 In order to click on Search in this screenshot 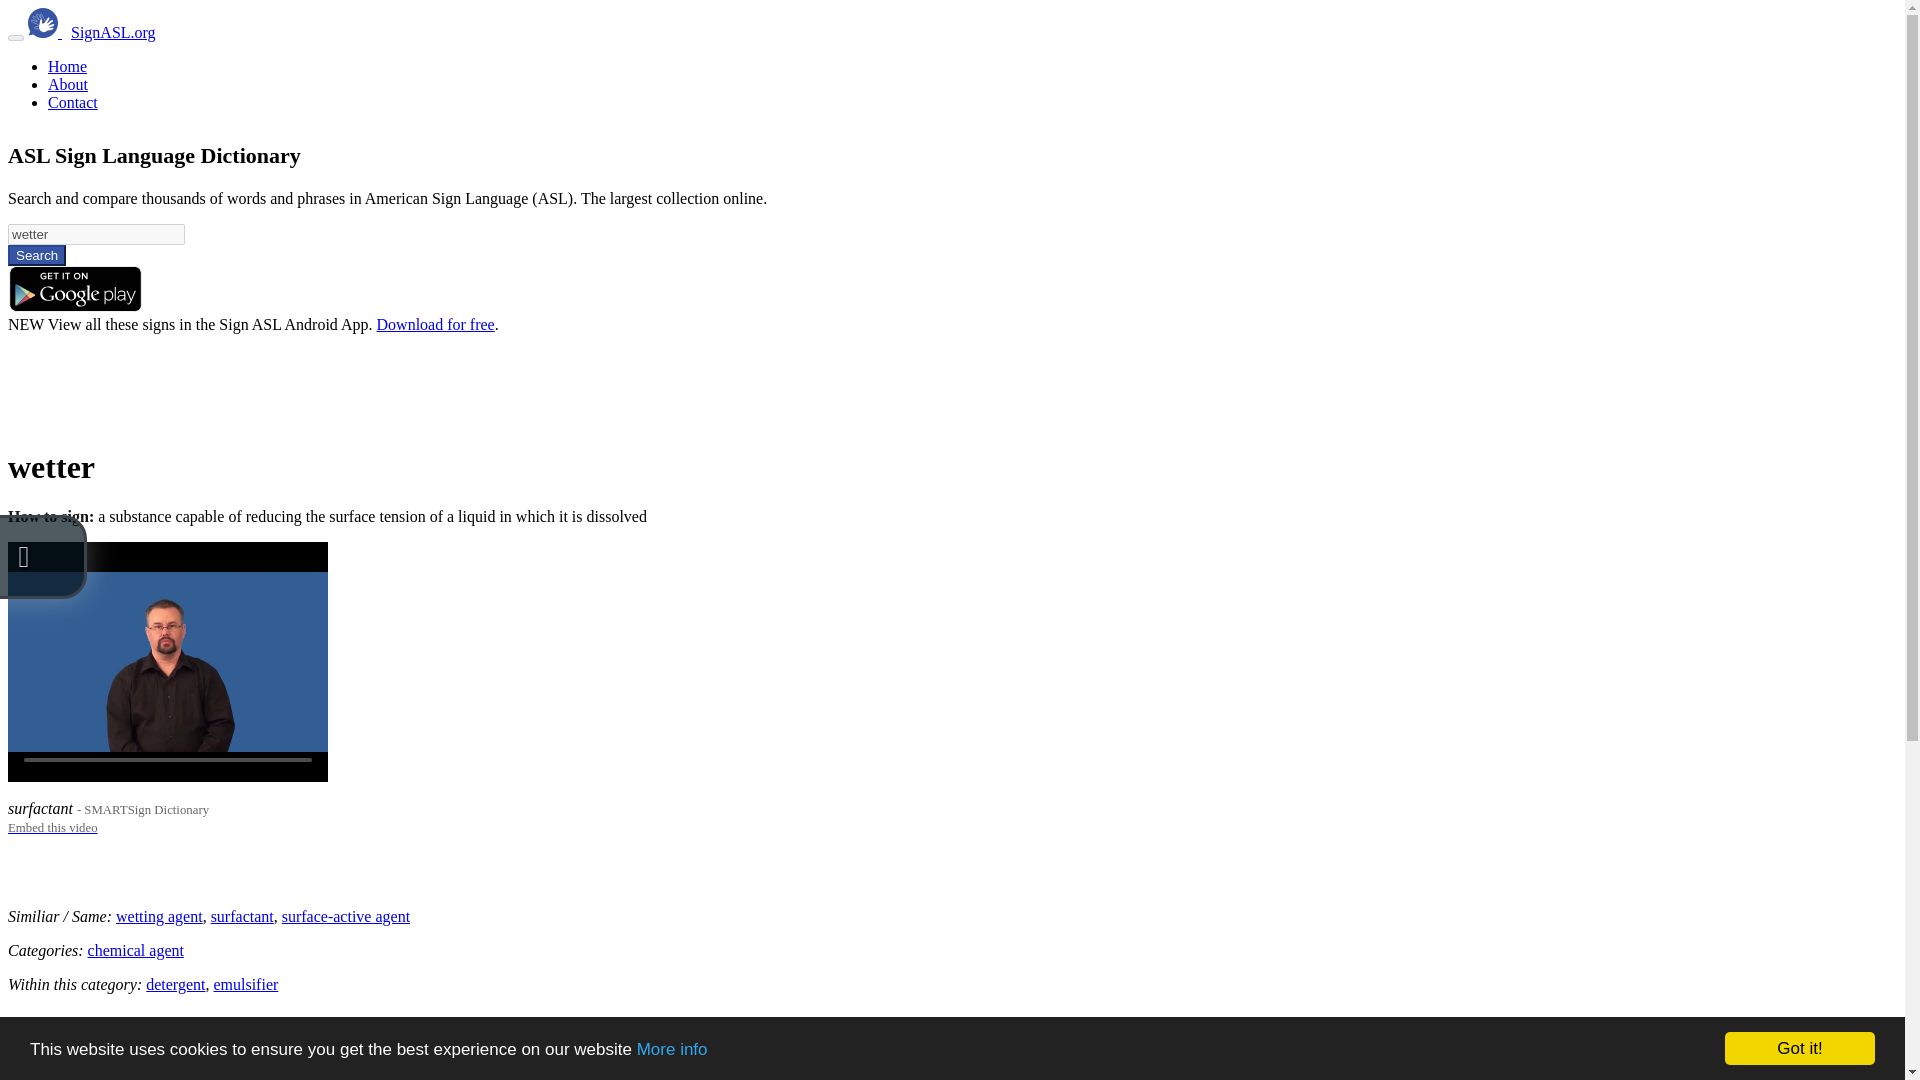, I will do `click(36, 255)`.